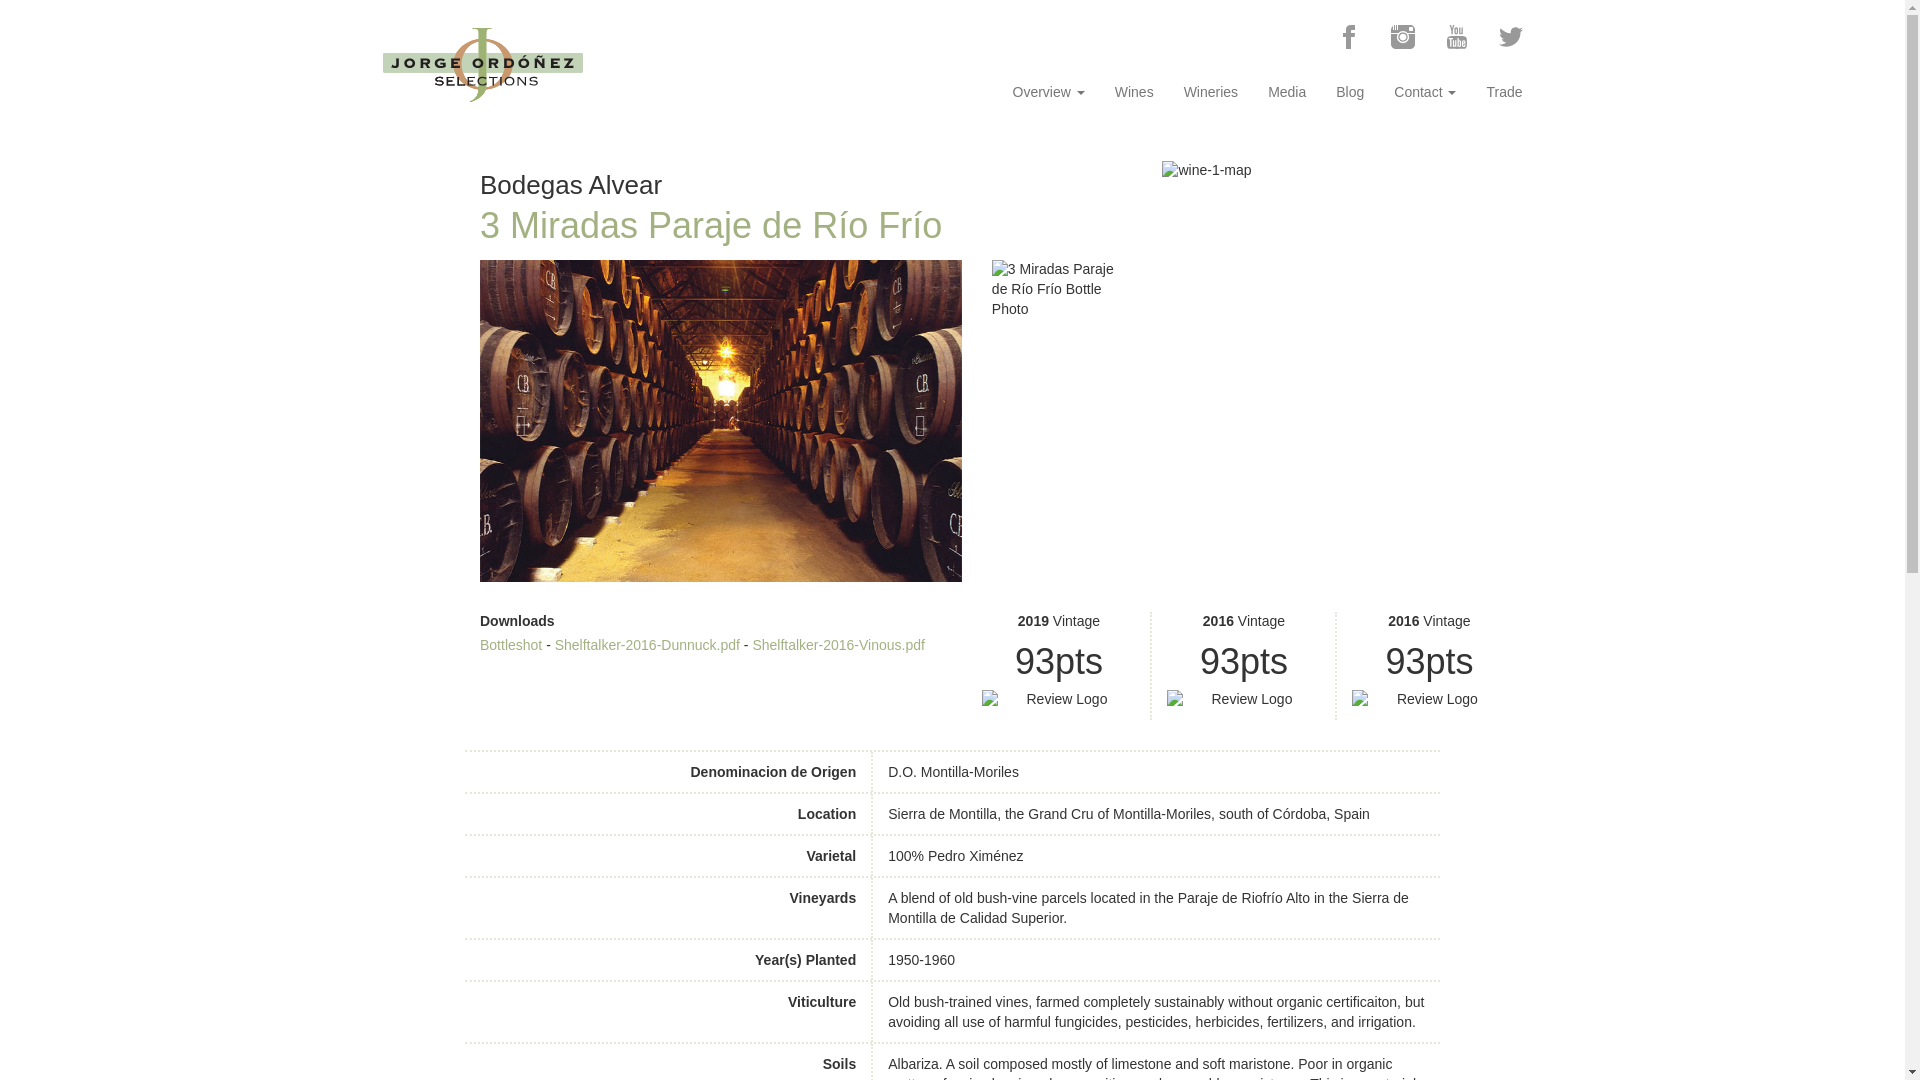 Image resolution: width=1920 pixels, height=1080 pixels. Describe the element at coordinates (1211, 90) in the screenshot. I see `Wineries` at that location.